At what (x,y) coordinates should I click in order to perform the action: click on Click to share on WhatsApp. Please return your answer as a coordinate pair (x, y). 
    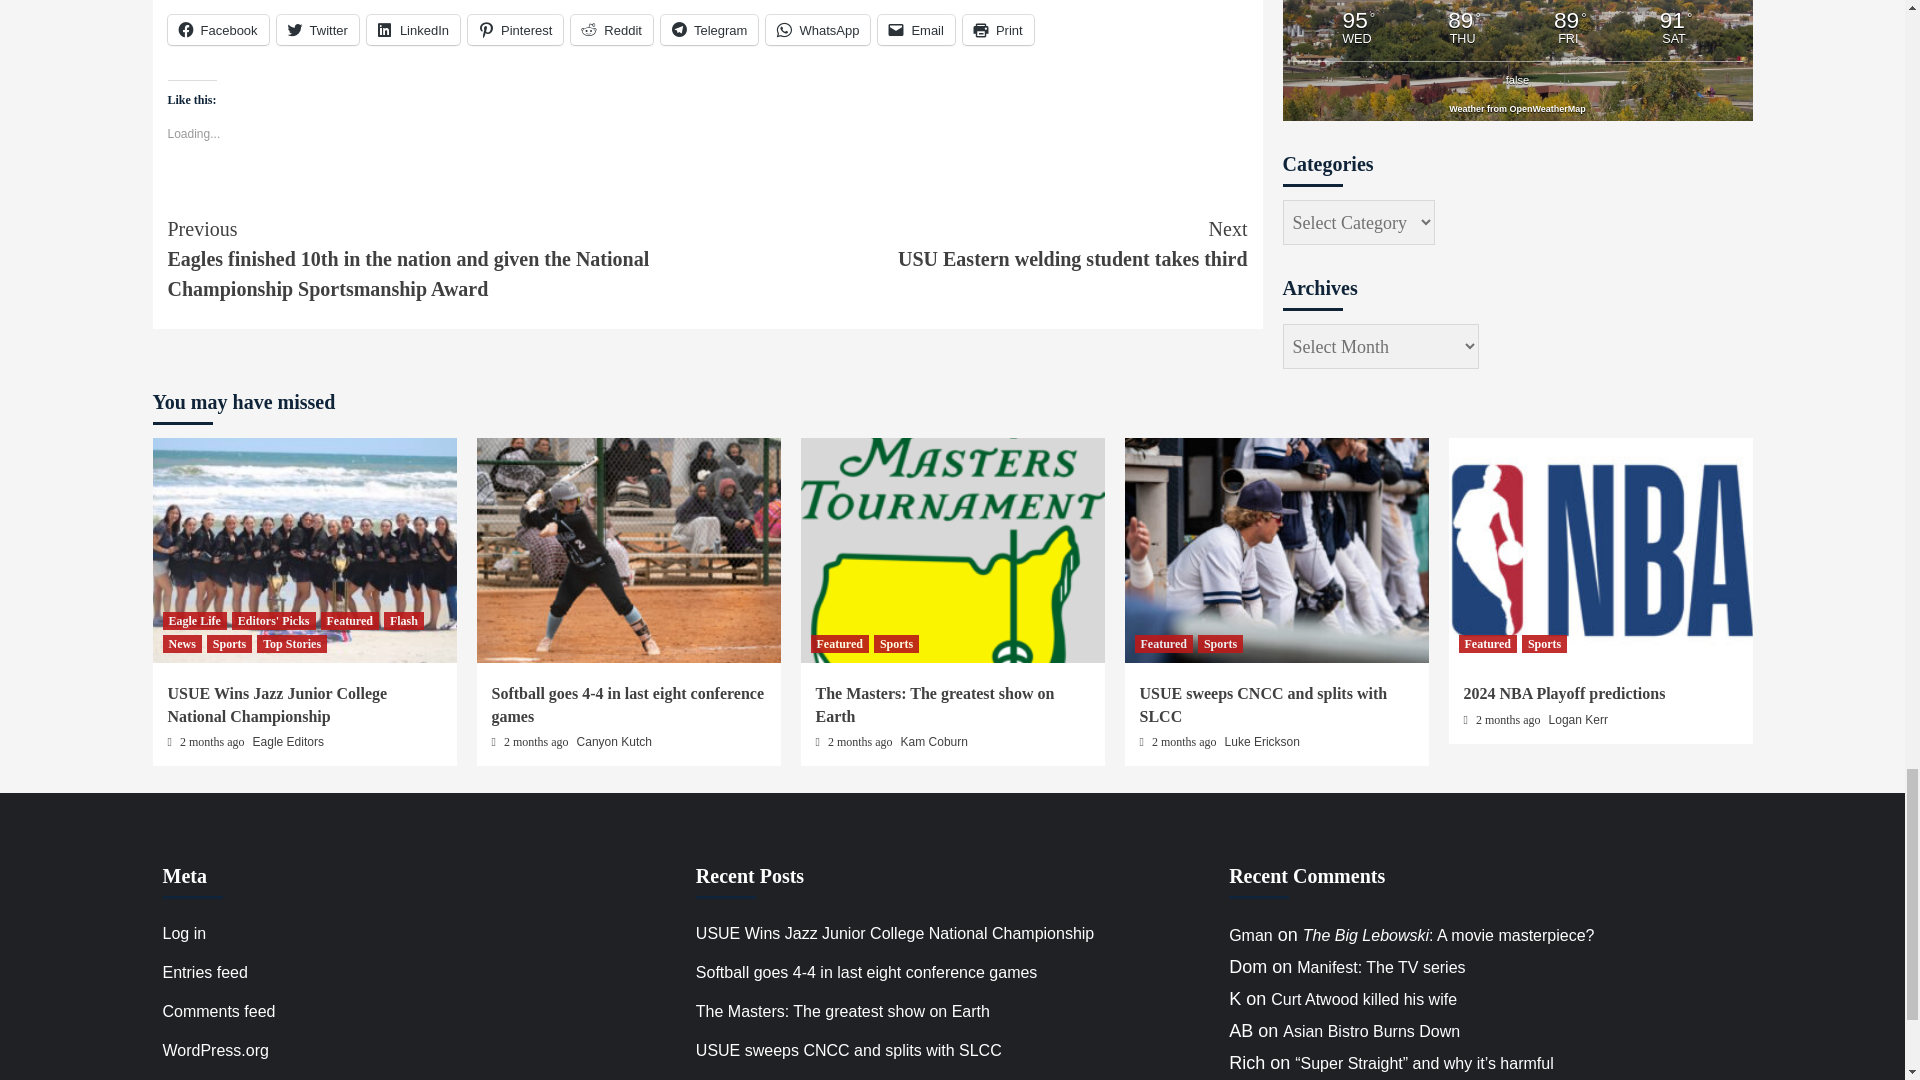
    Looking at the image, I should click on (818, 30).